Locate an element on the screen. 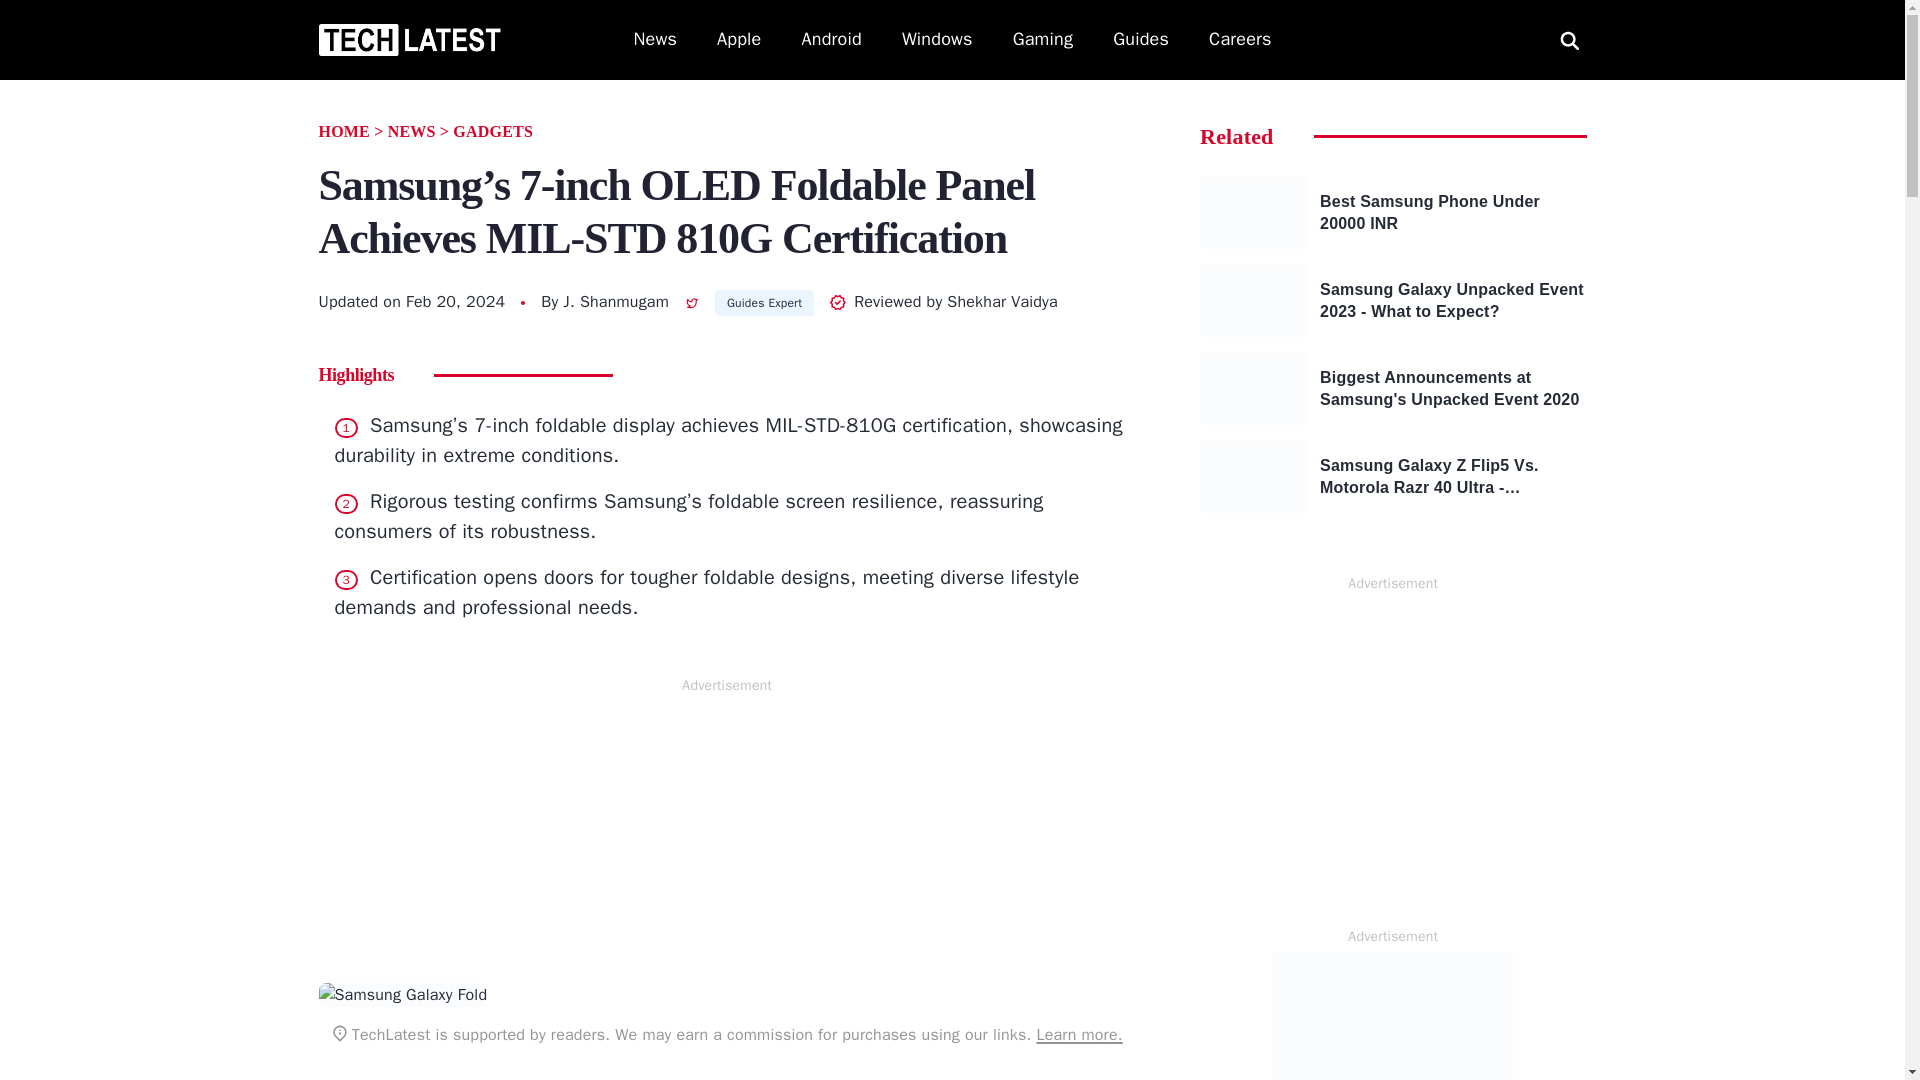 The height and width of the screenshot is (1080, 1920). J. Shanmugam is located at coordinates (615, 302).